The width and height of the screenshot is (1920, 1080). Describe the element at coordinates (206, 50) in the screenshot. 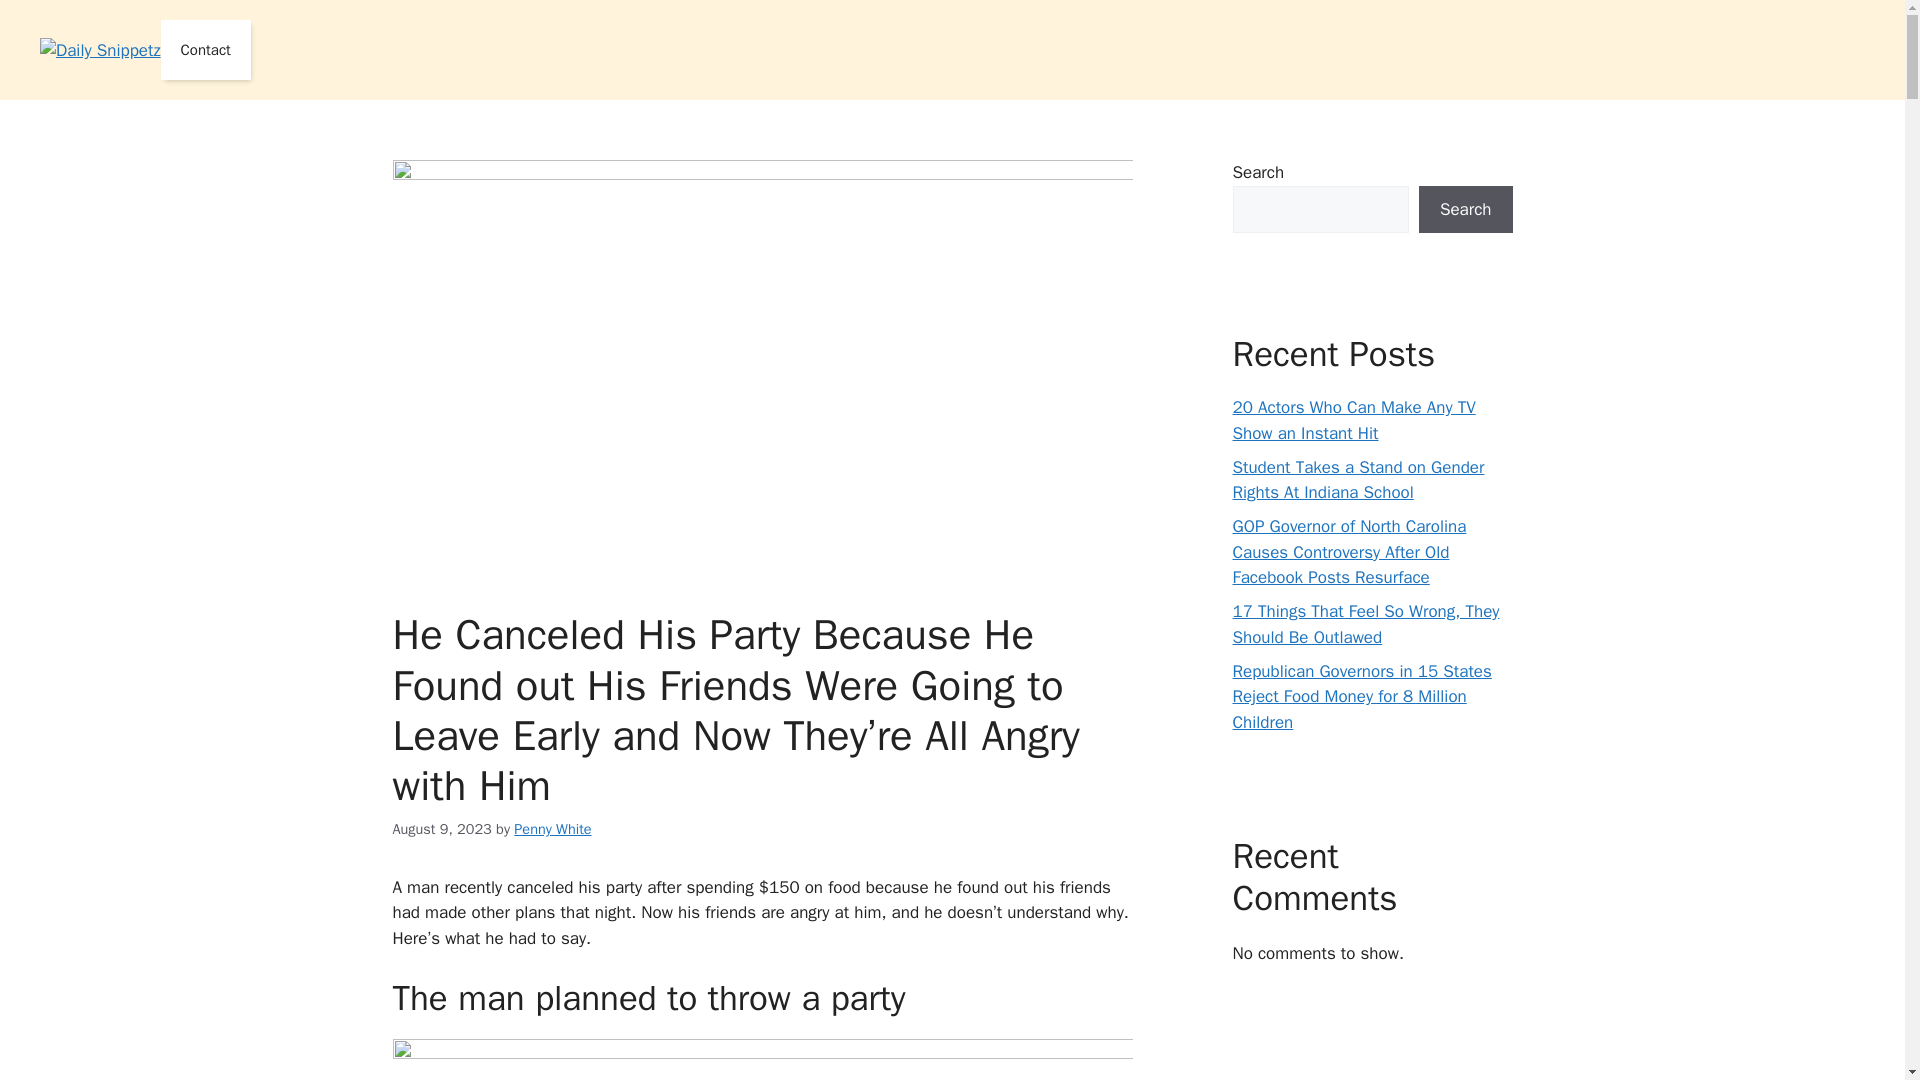

I see `Contact` at that location.